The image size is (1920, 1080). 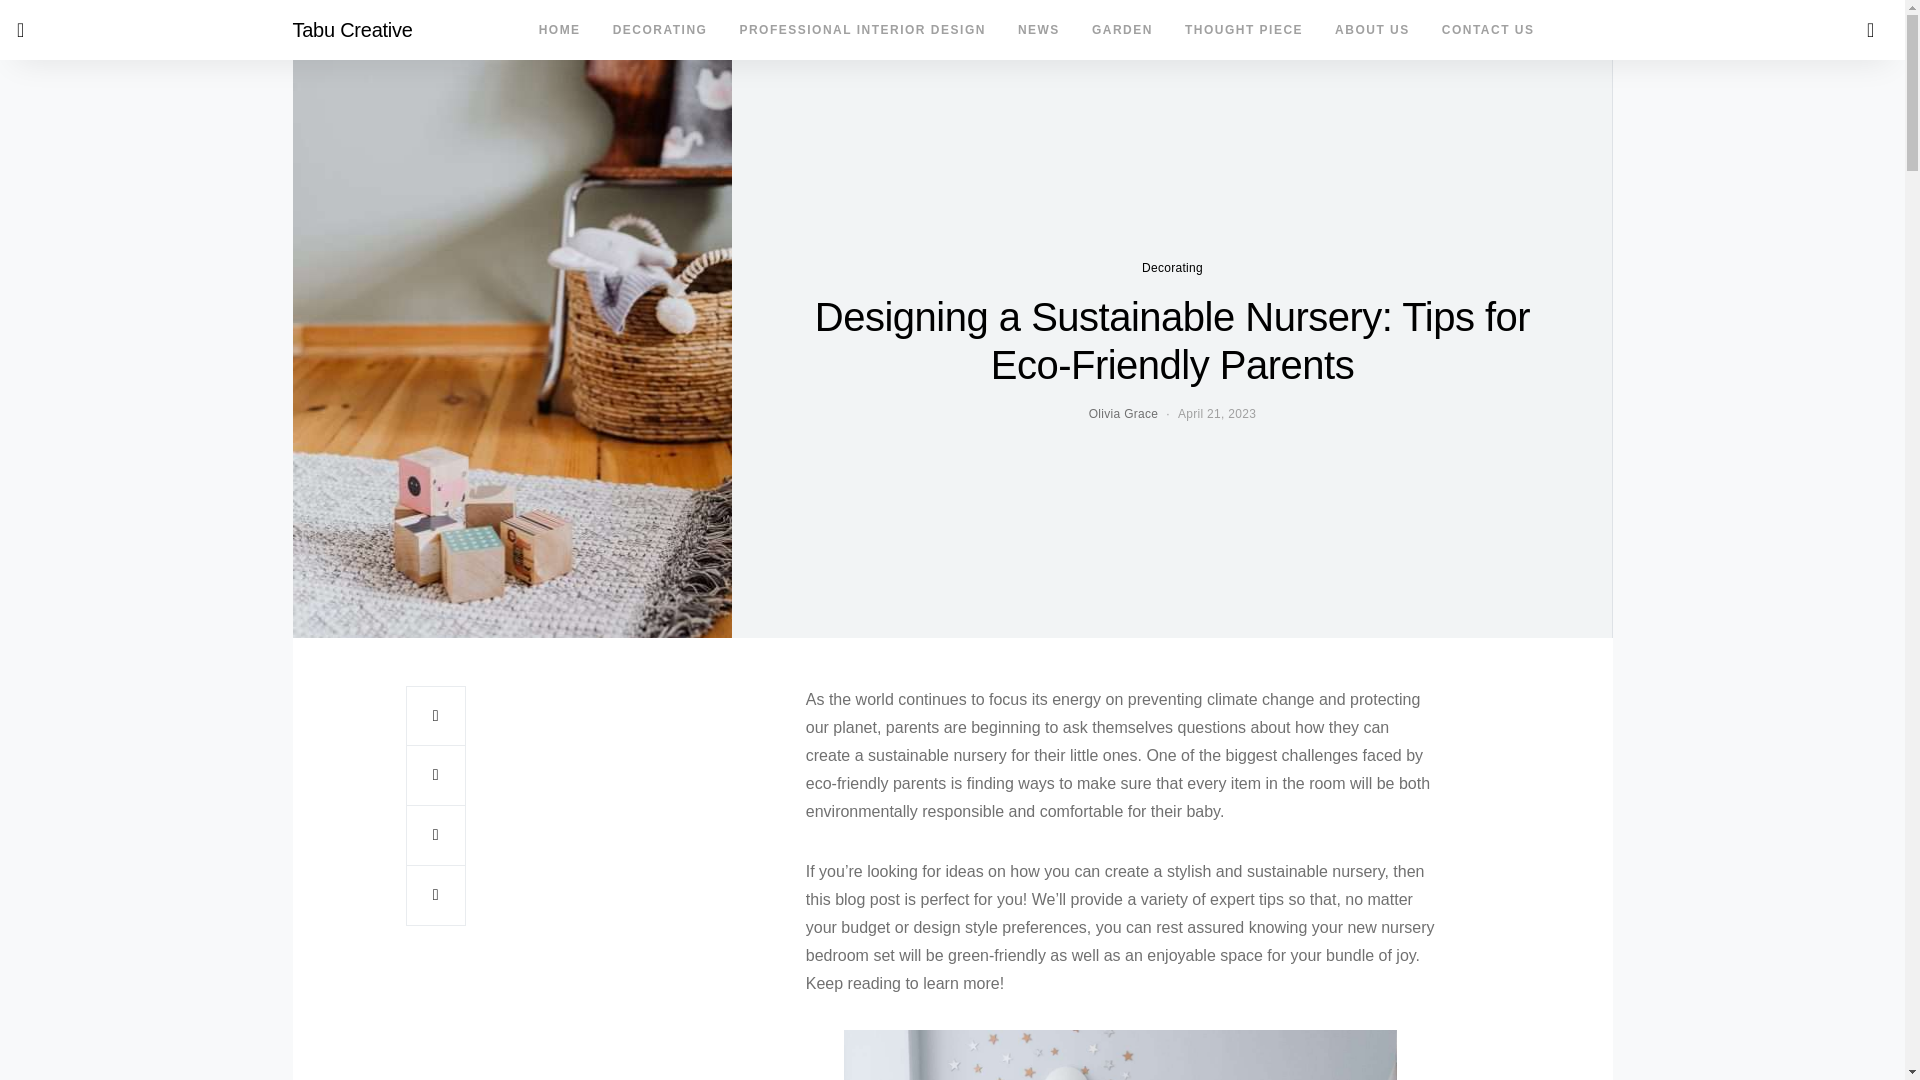 I want to click on ABOUT US, so click(x=1372, y=30).